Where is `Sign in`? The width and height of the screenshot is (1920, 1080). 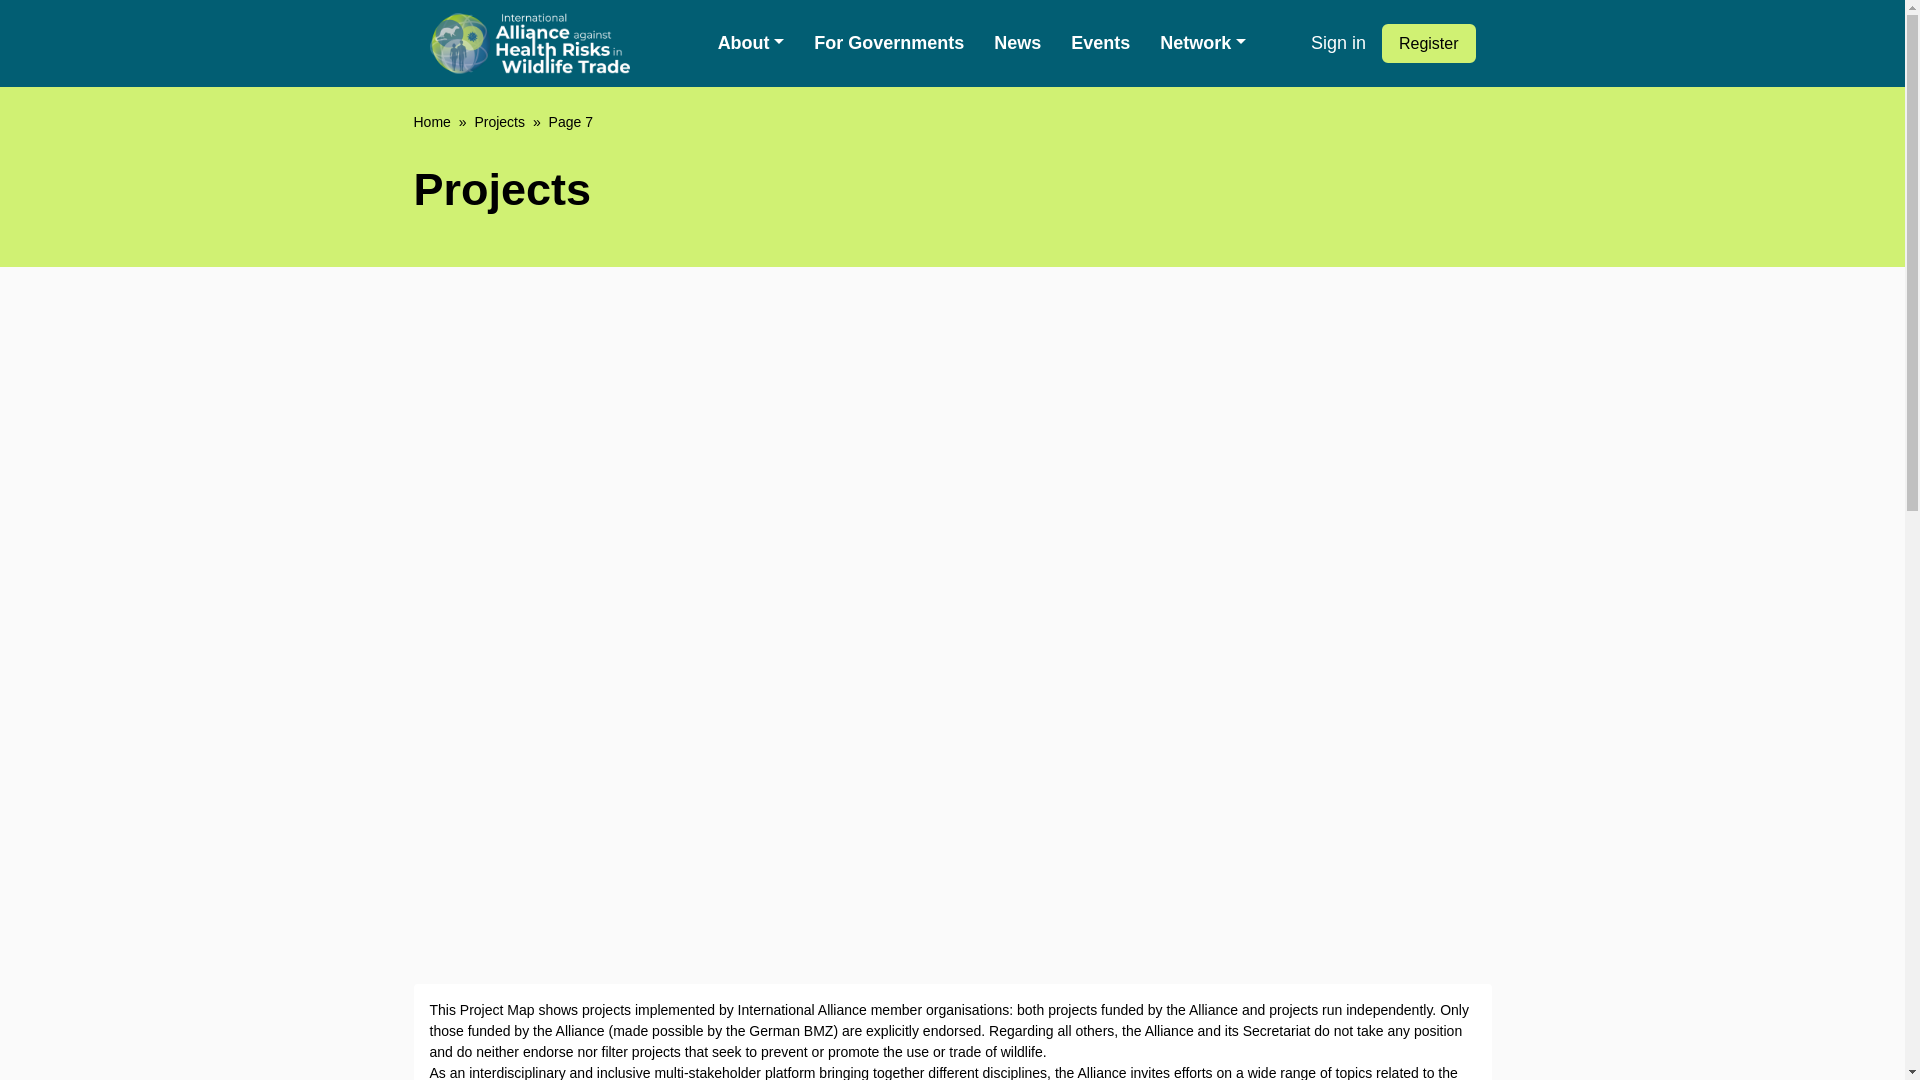 Sign in is located at coordinates (1338, 44).